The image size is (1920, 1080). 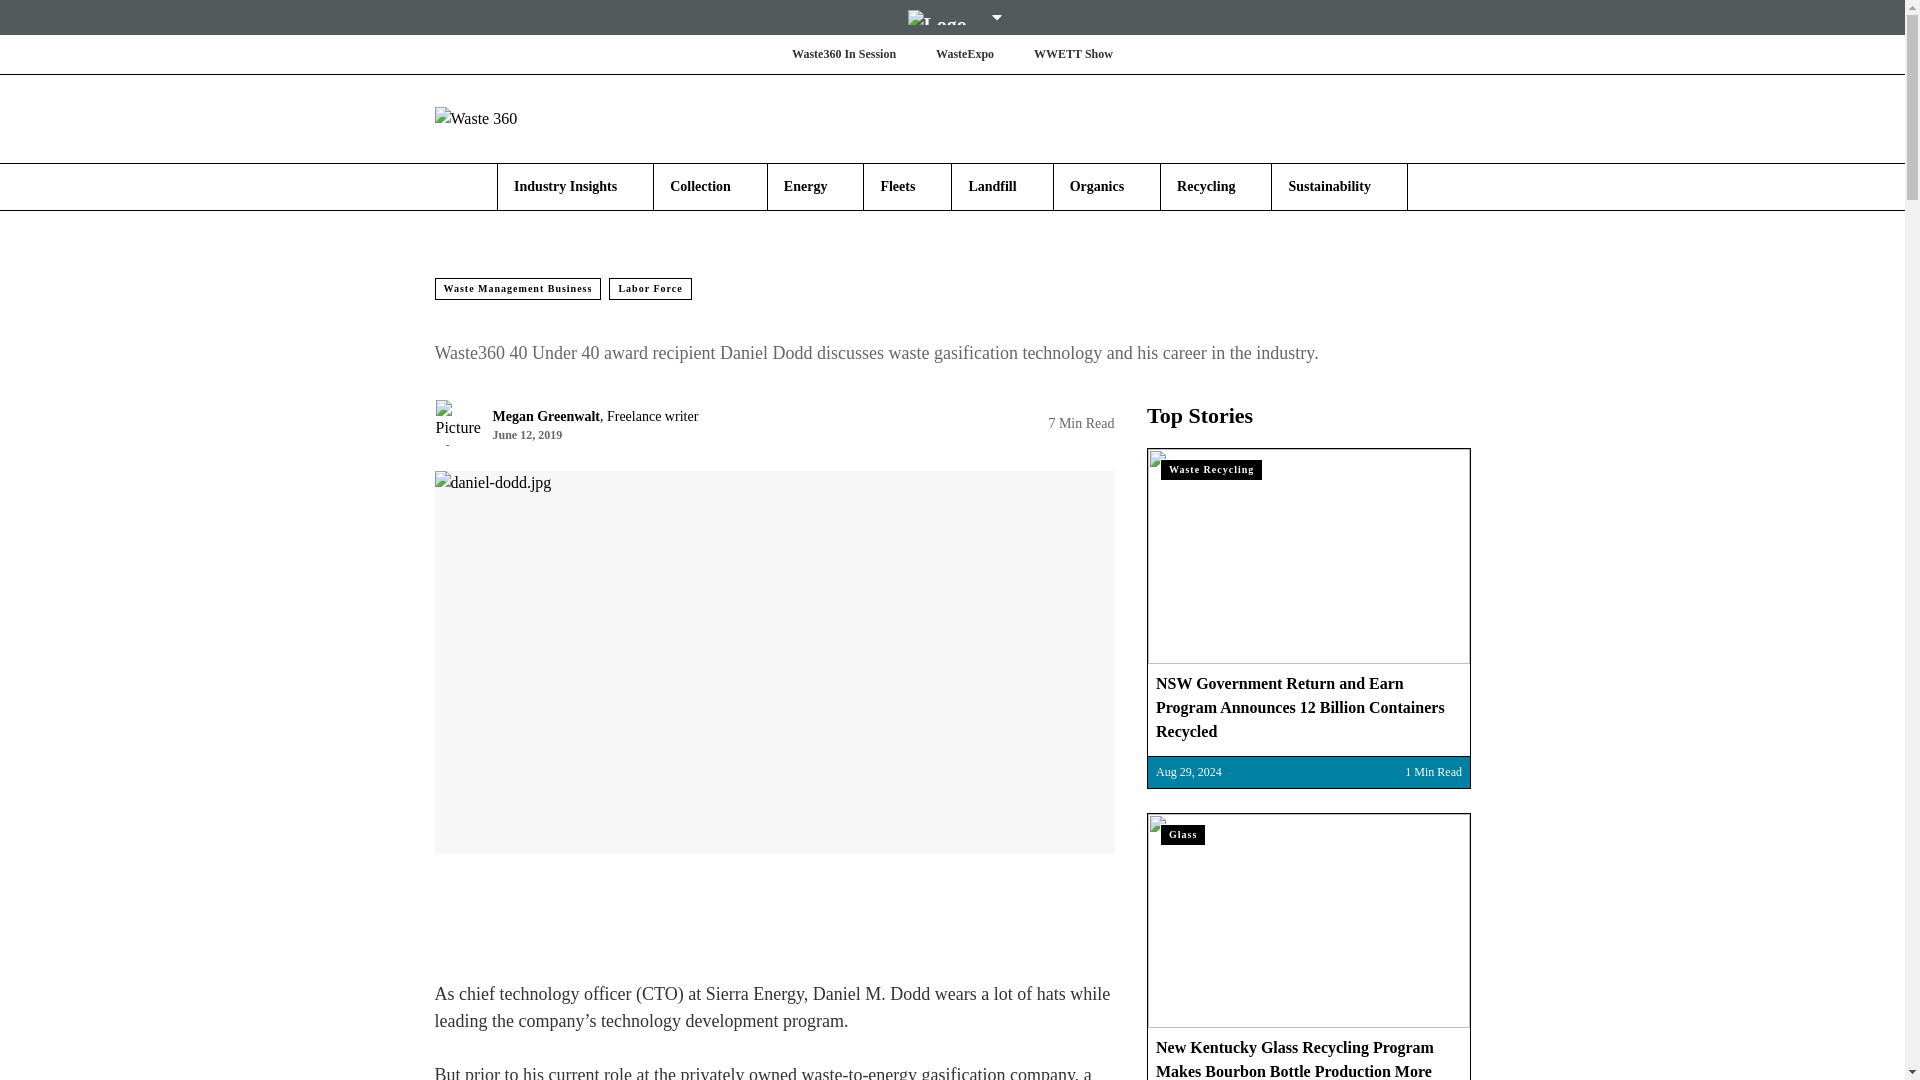 What do you see at coordinates (552, 118) in the screenshot?
I see `Waste 360` at bounding box center [552, 118].